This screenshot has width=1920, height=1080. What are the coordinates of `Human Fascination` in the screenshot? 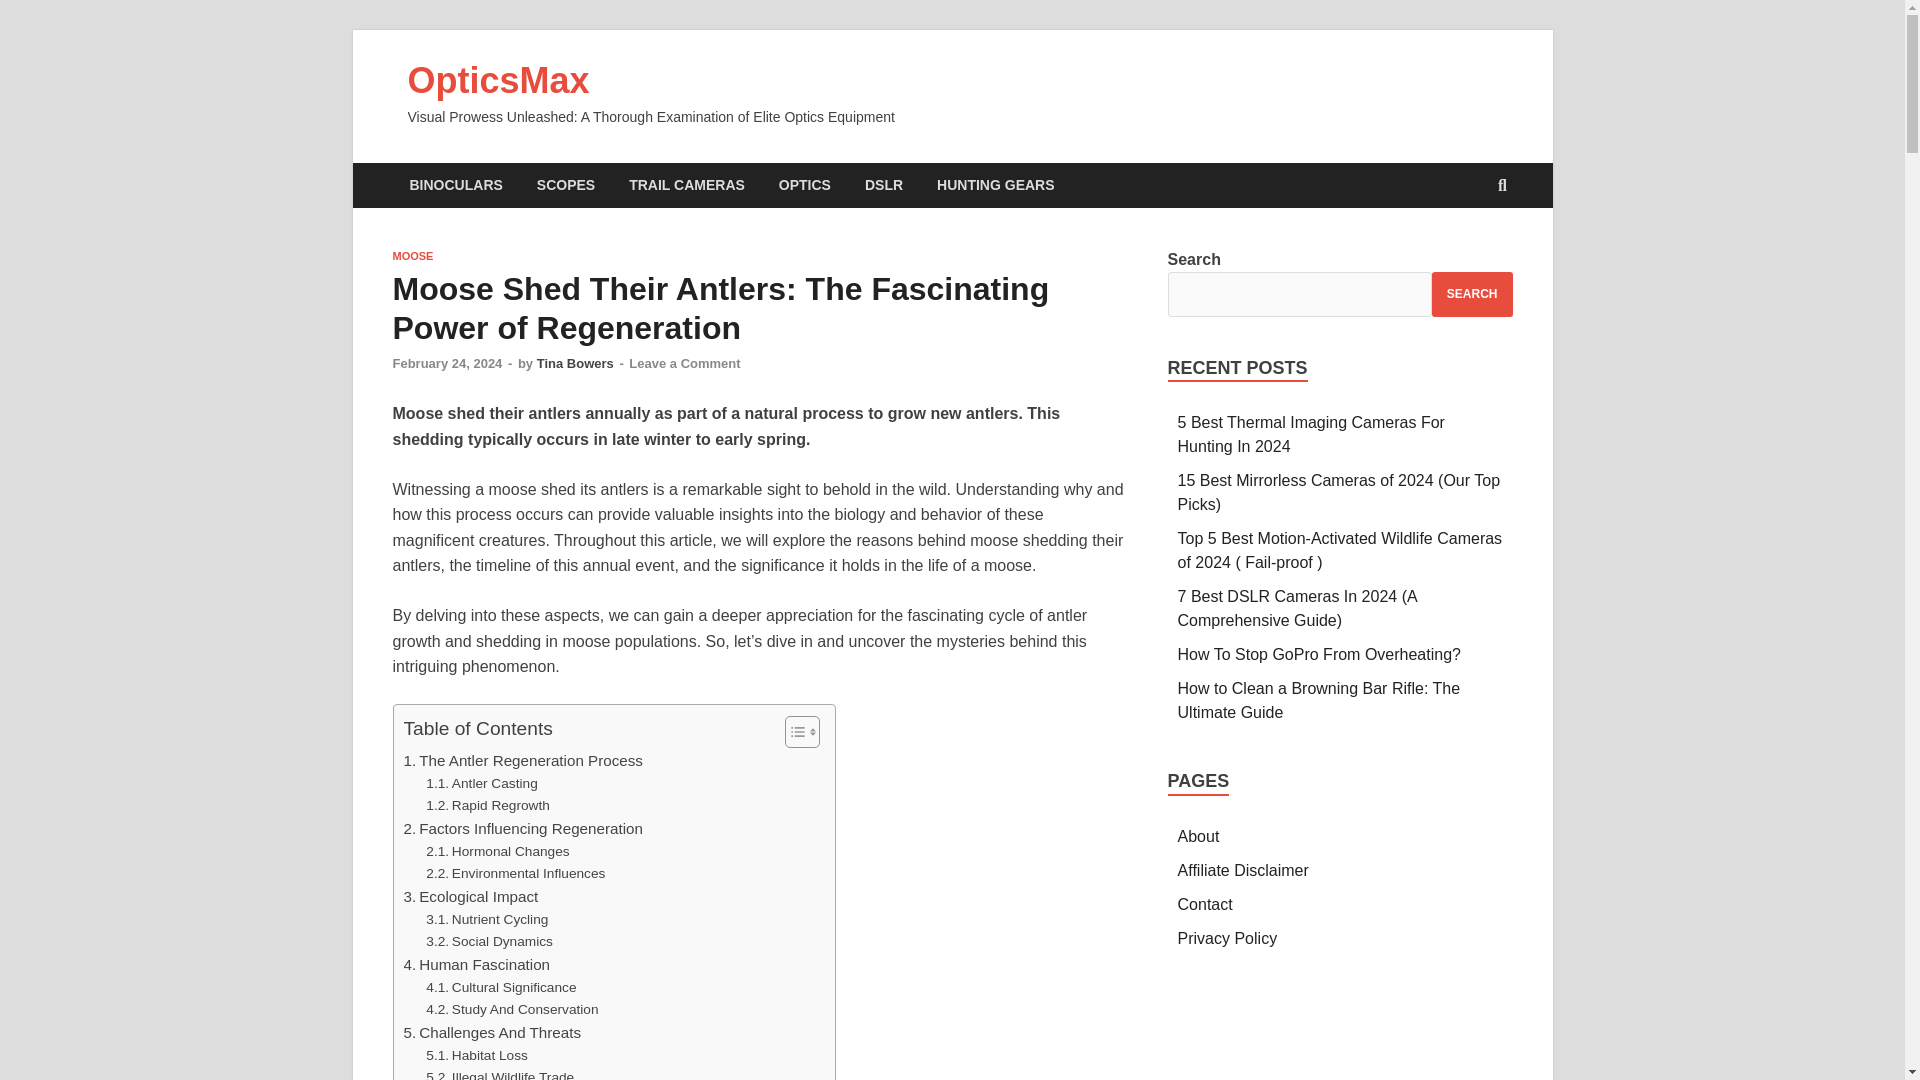 It's located at (477, 964).